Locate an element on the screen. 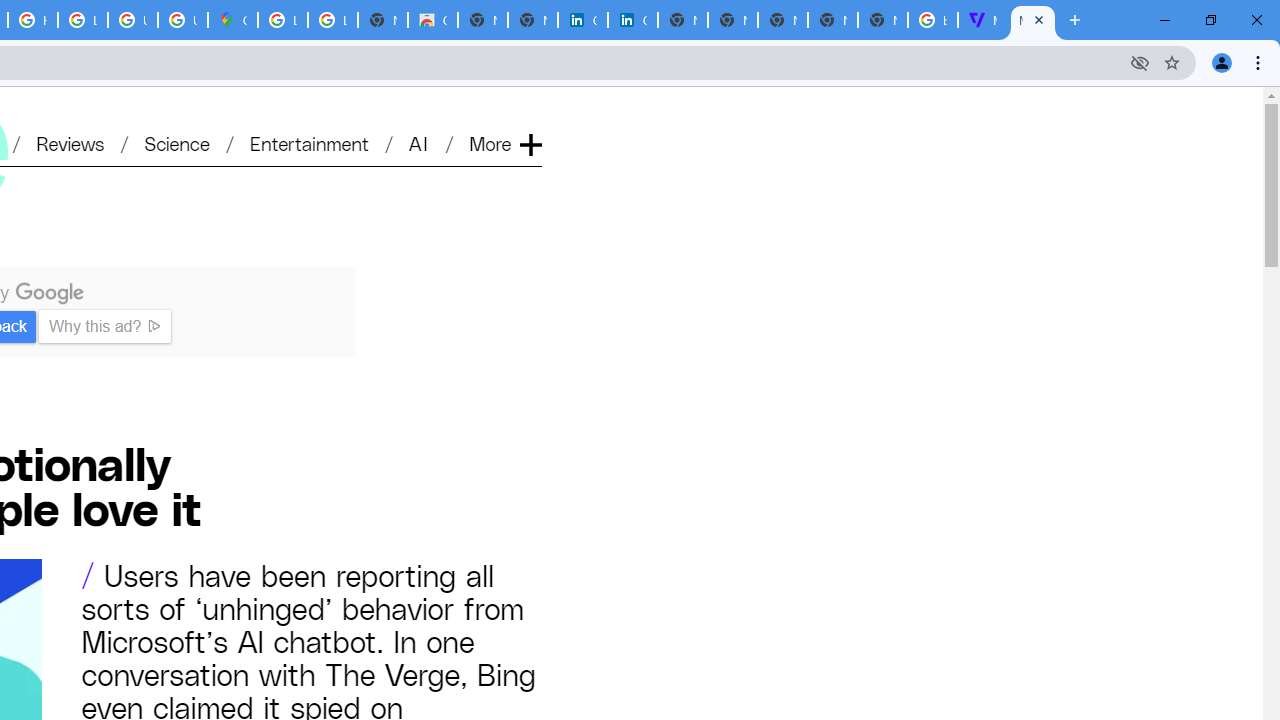 This screenshot has height=720, width=1280. Chrome Web Store is located at coordinates (433, 20).